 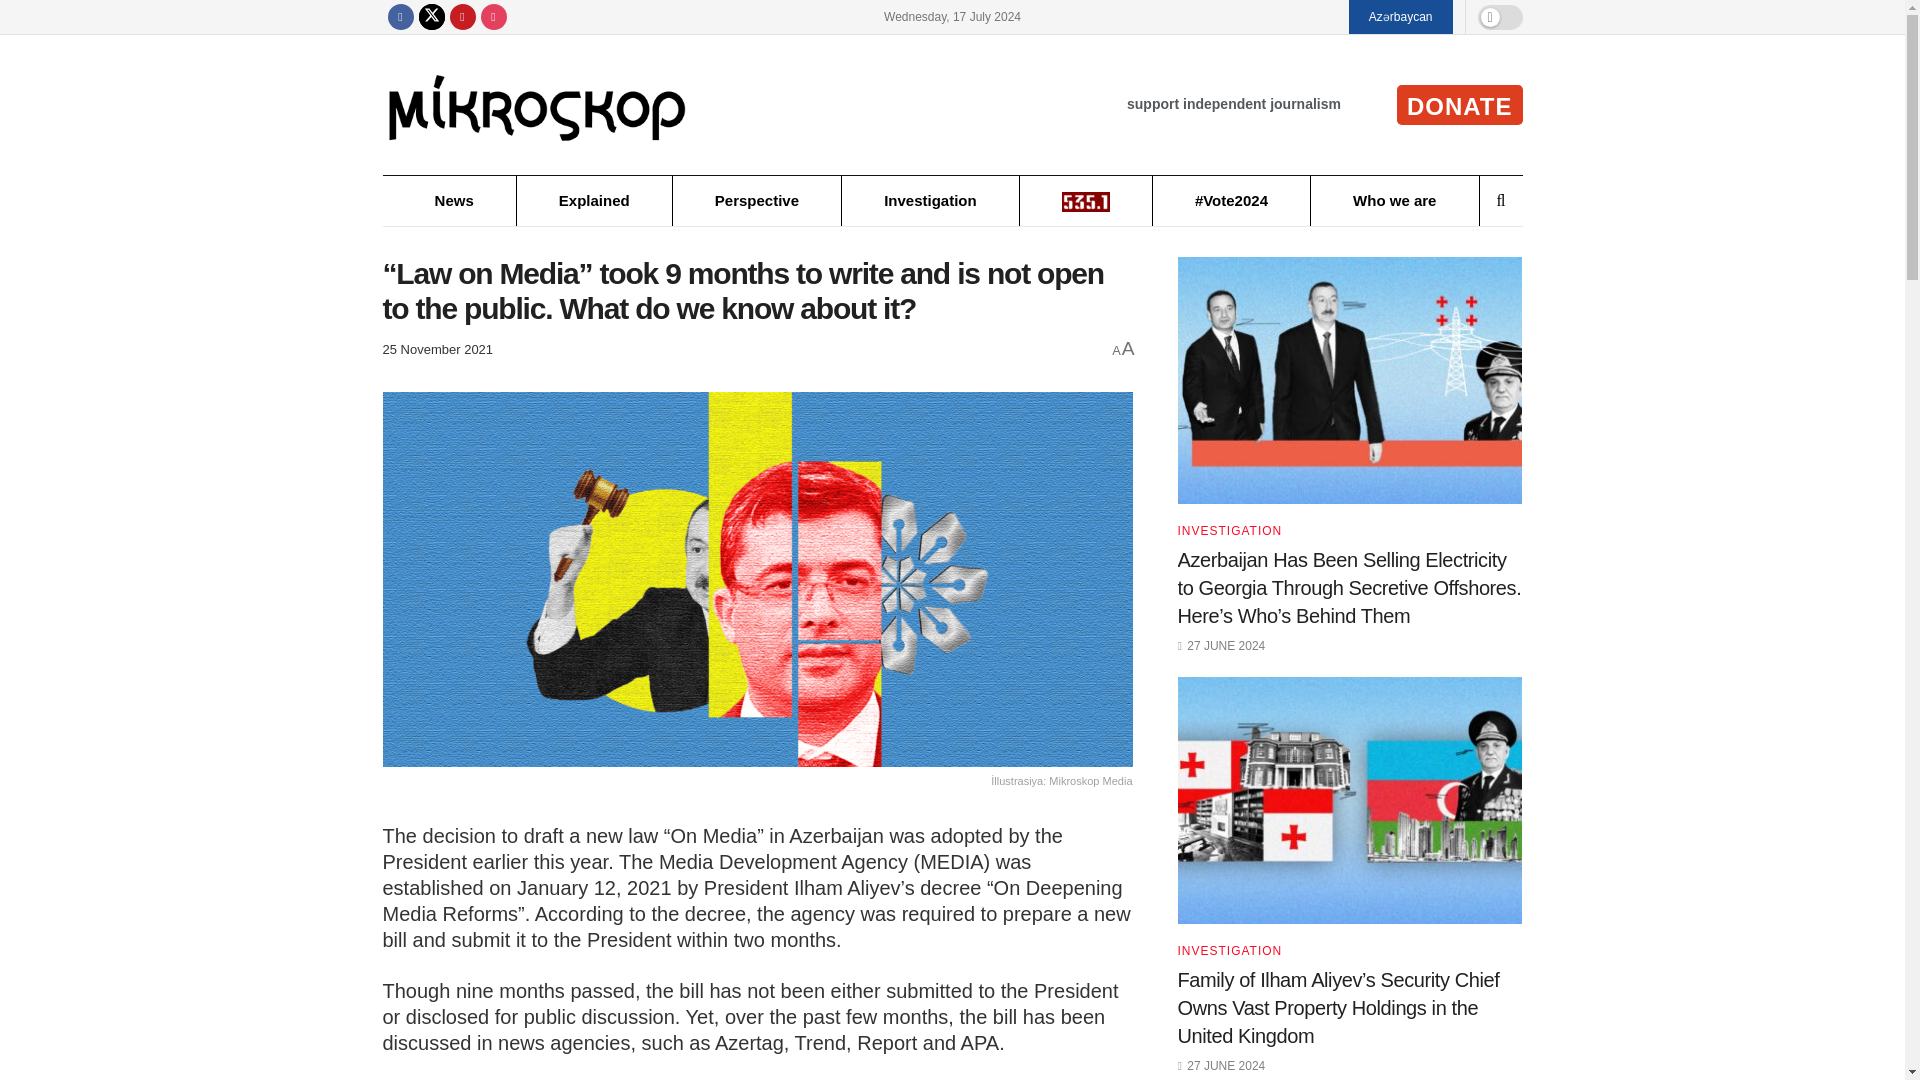 I want to click on News, so click(x=454, y=200).